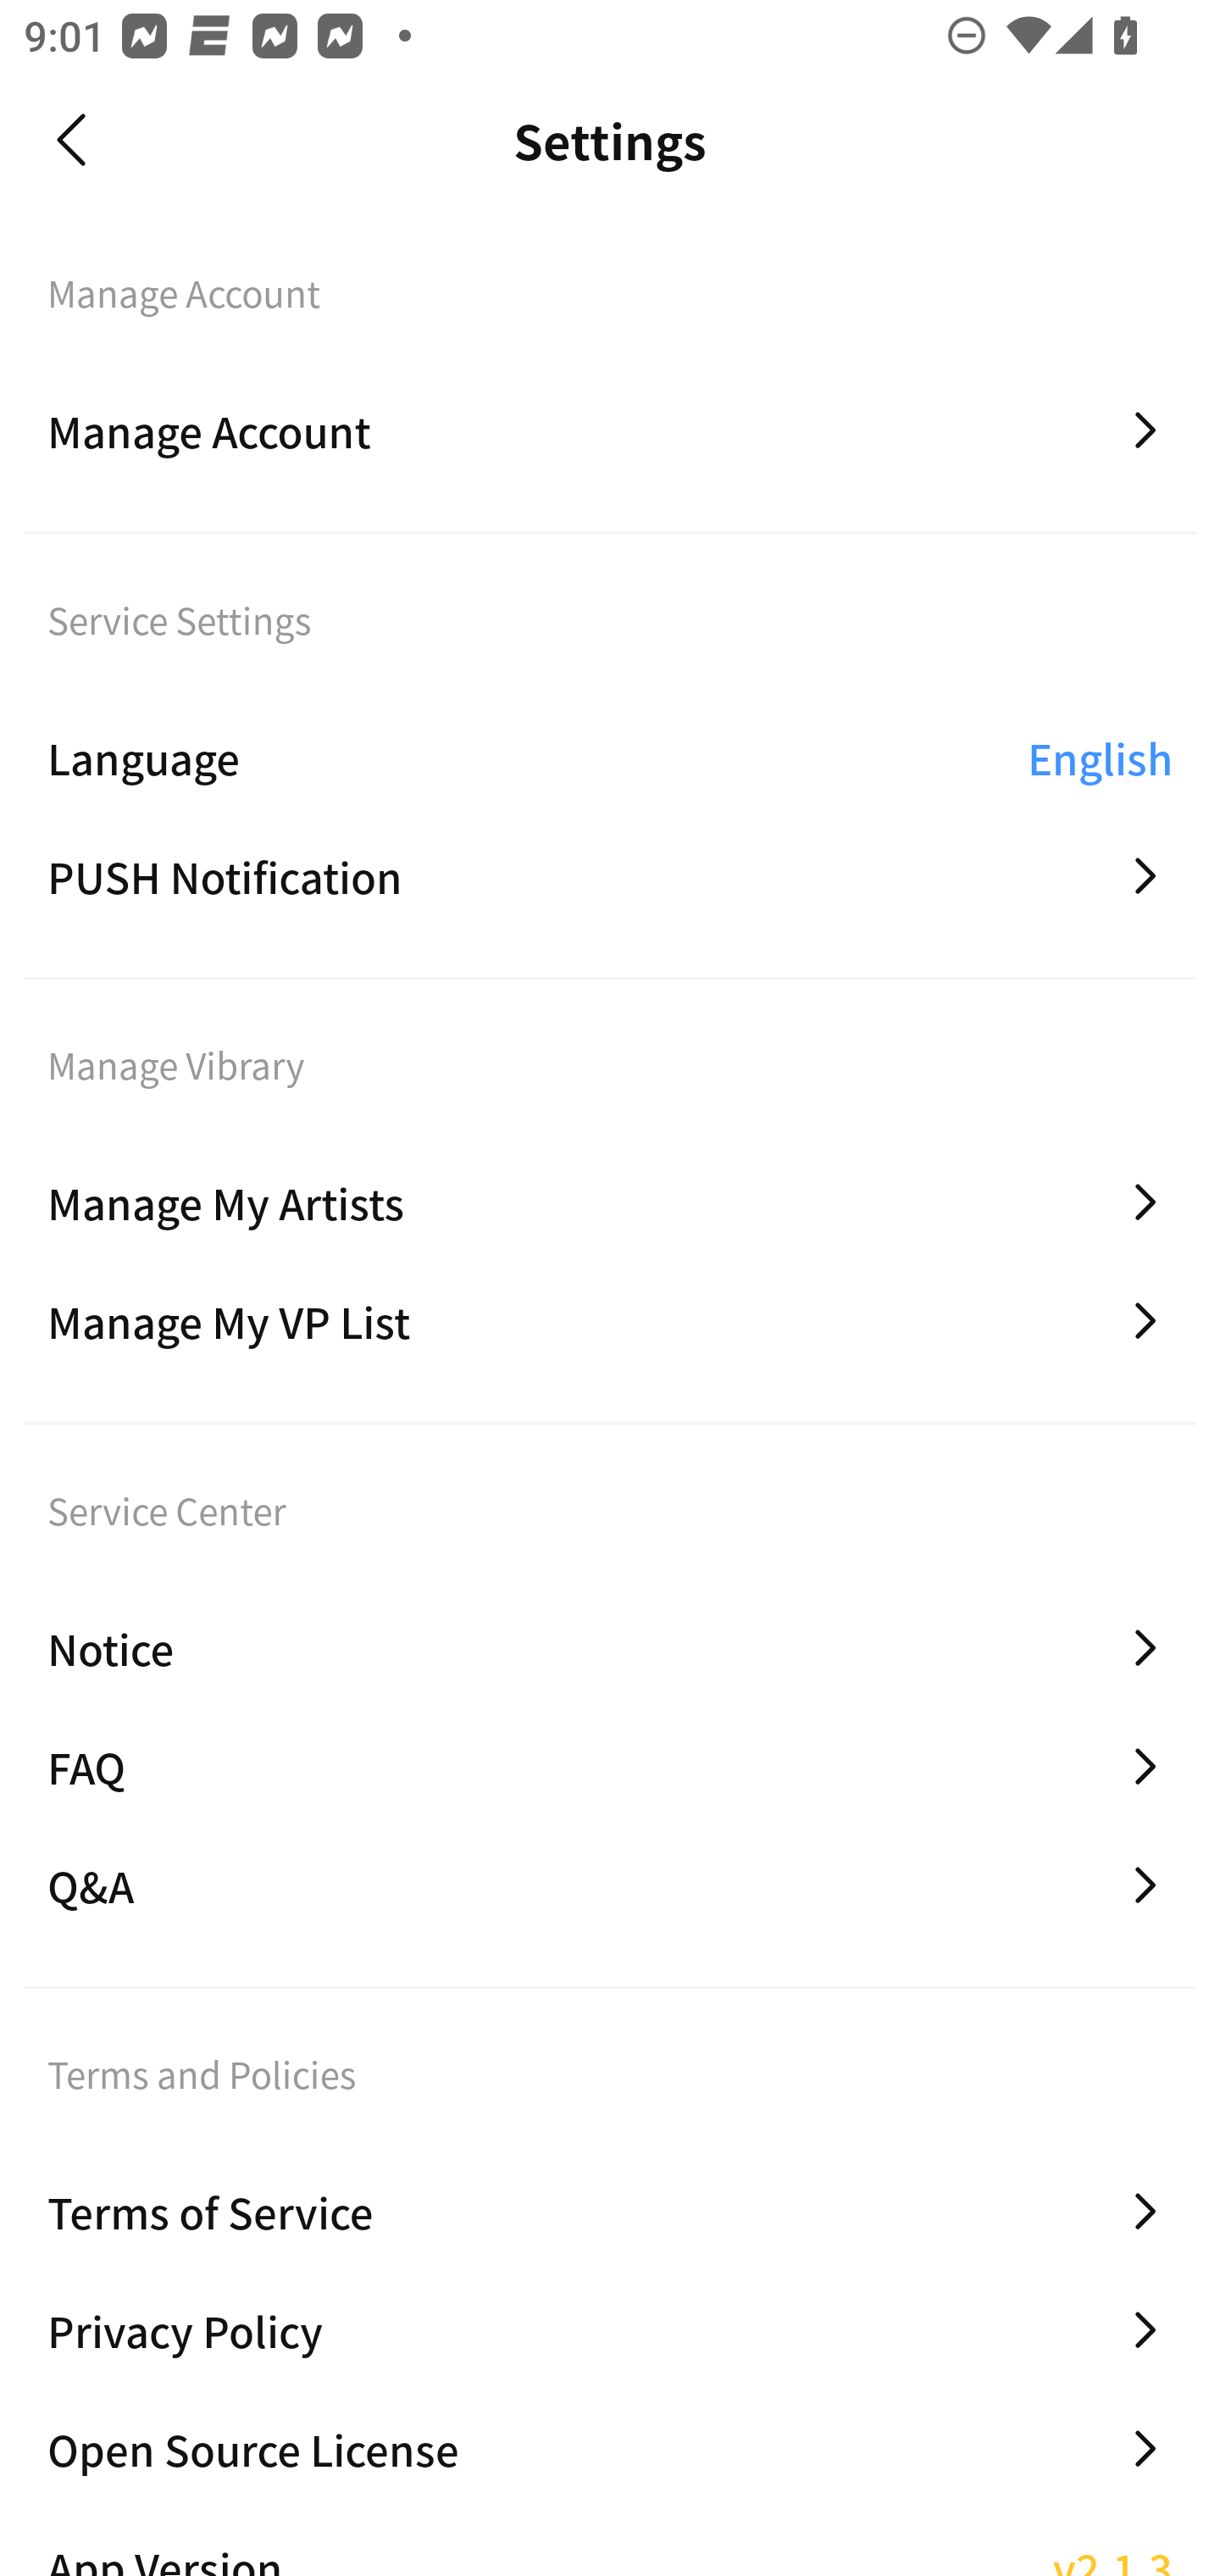 The width and height of the screenshot is (1220, 2576). I want to click on FAQ, so click(610, 1767).